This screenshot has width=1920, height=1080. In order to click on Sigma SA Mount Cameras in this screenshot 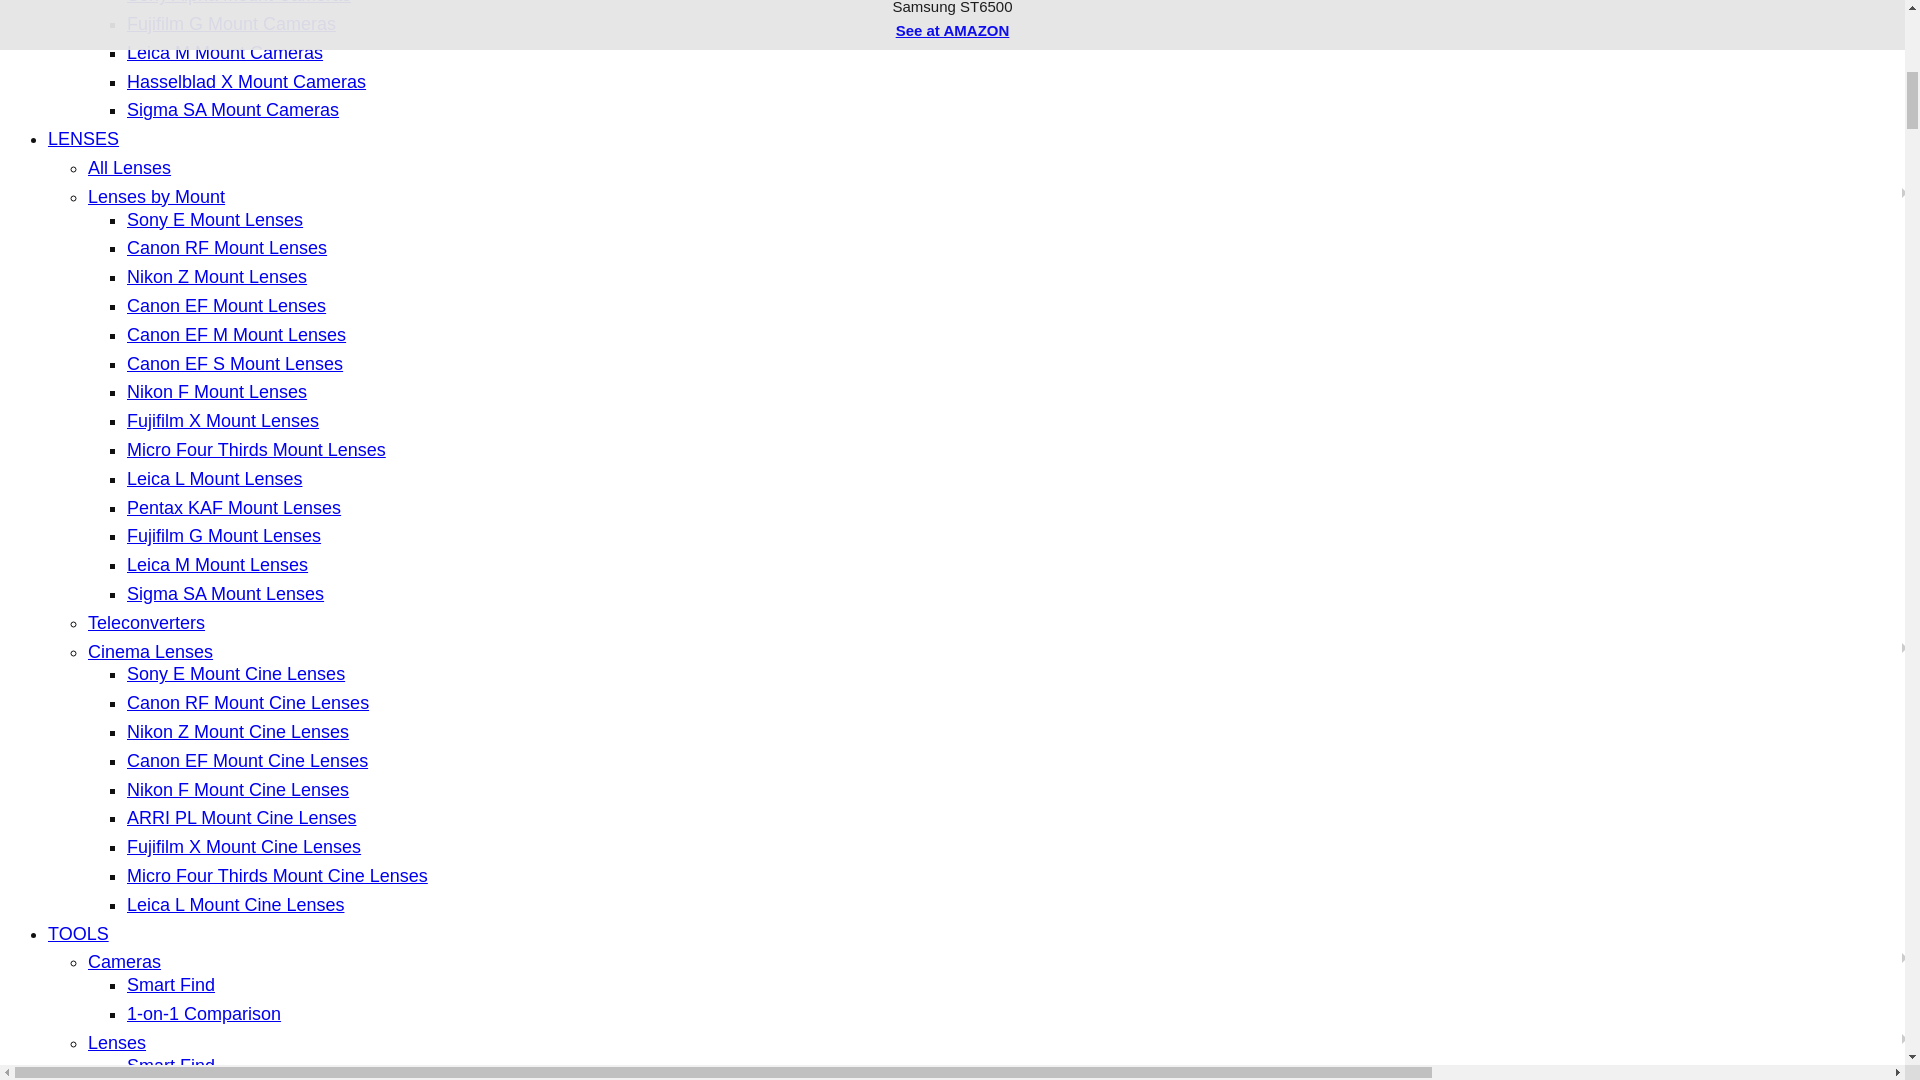, I will do `click(232, 110)`.